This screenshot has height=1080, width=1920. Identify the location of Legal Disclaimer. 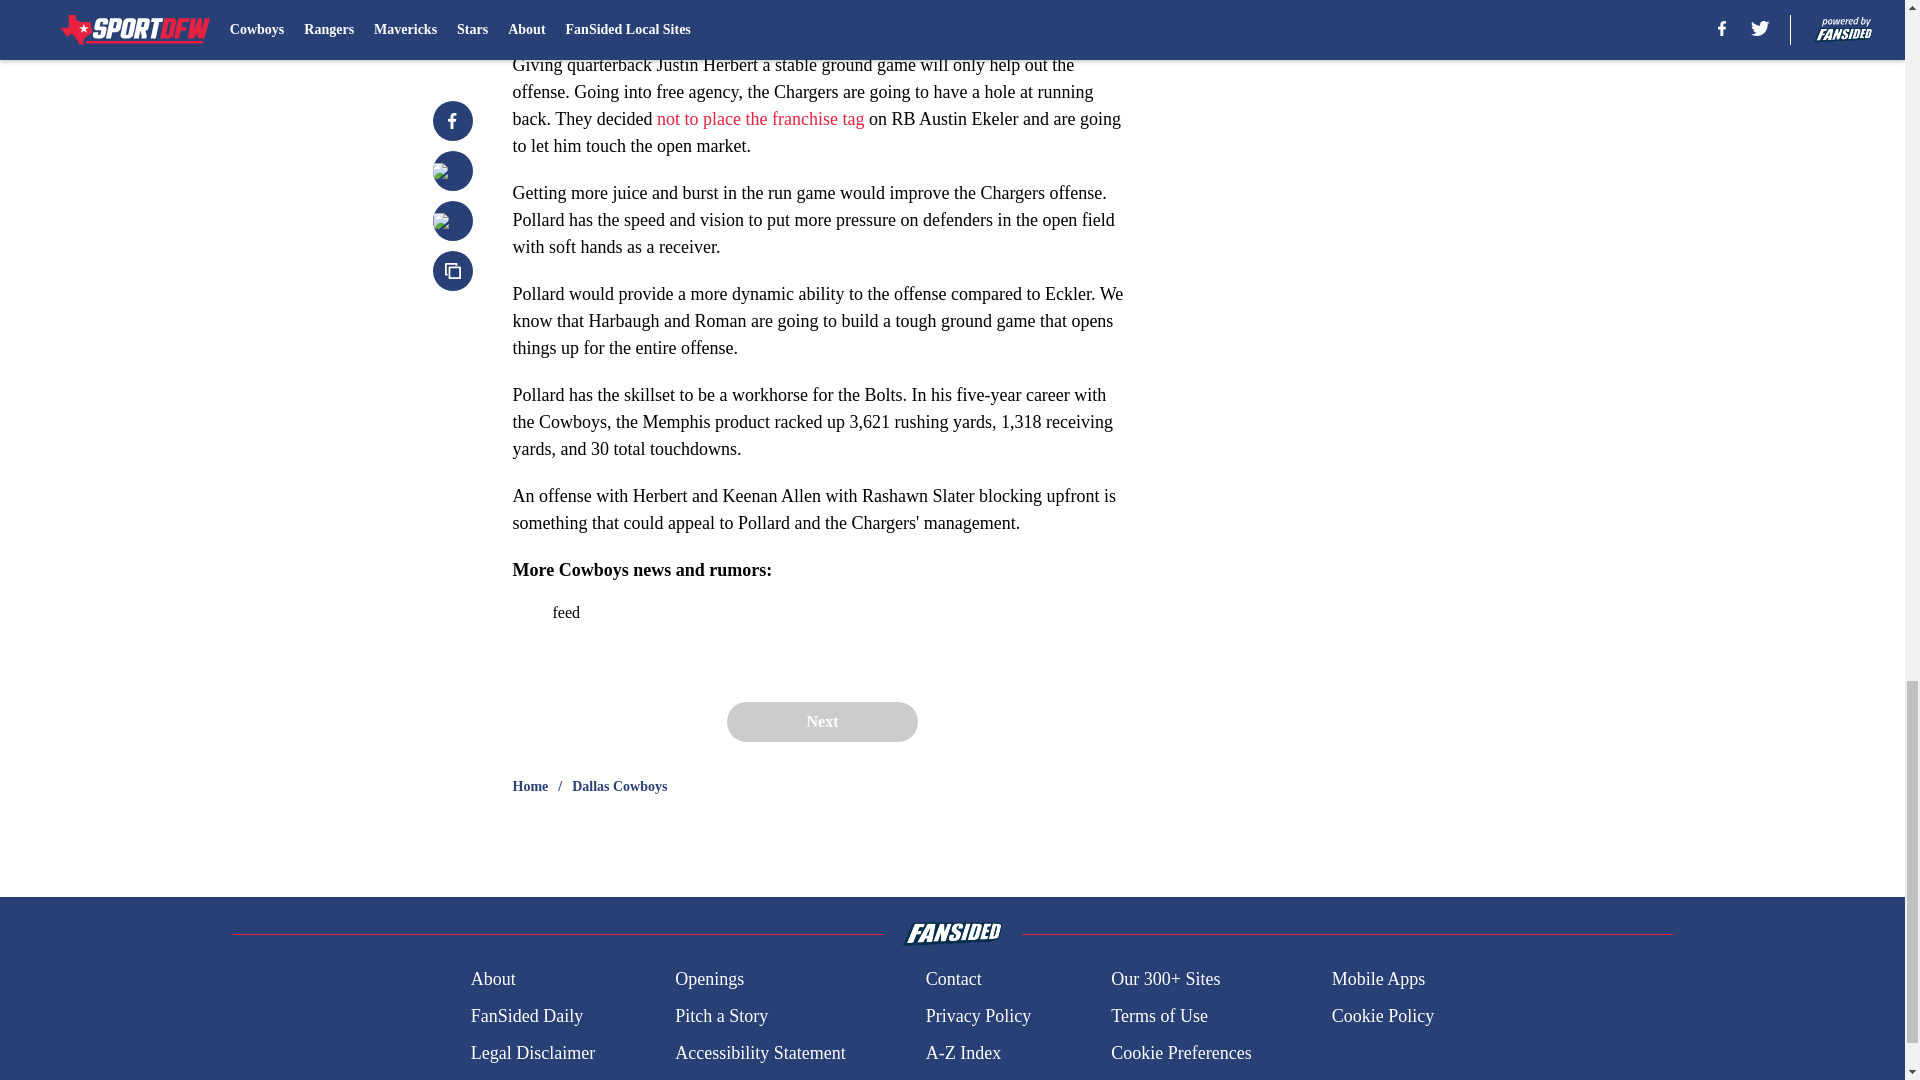
(532, 1054).